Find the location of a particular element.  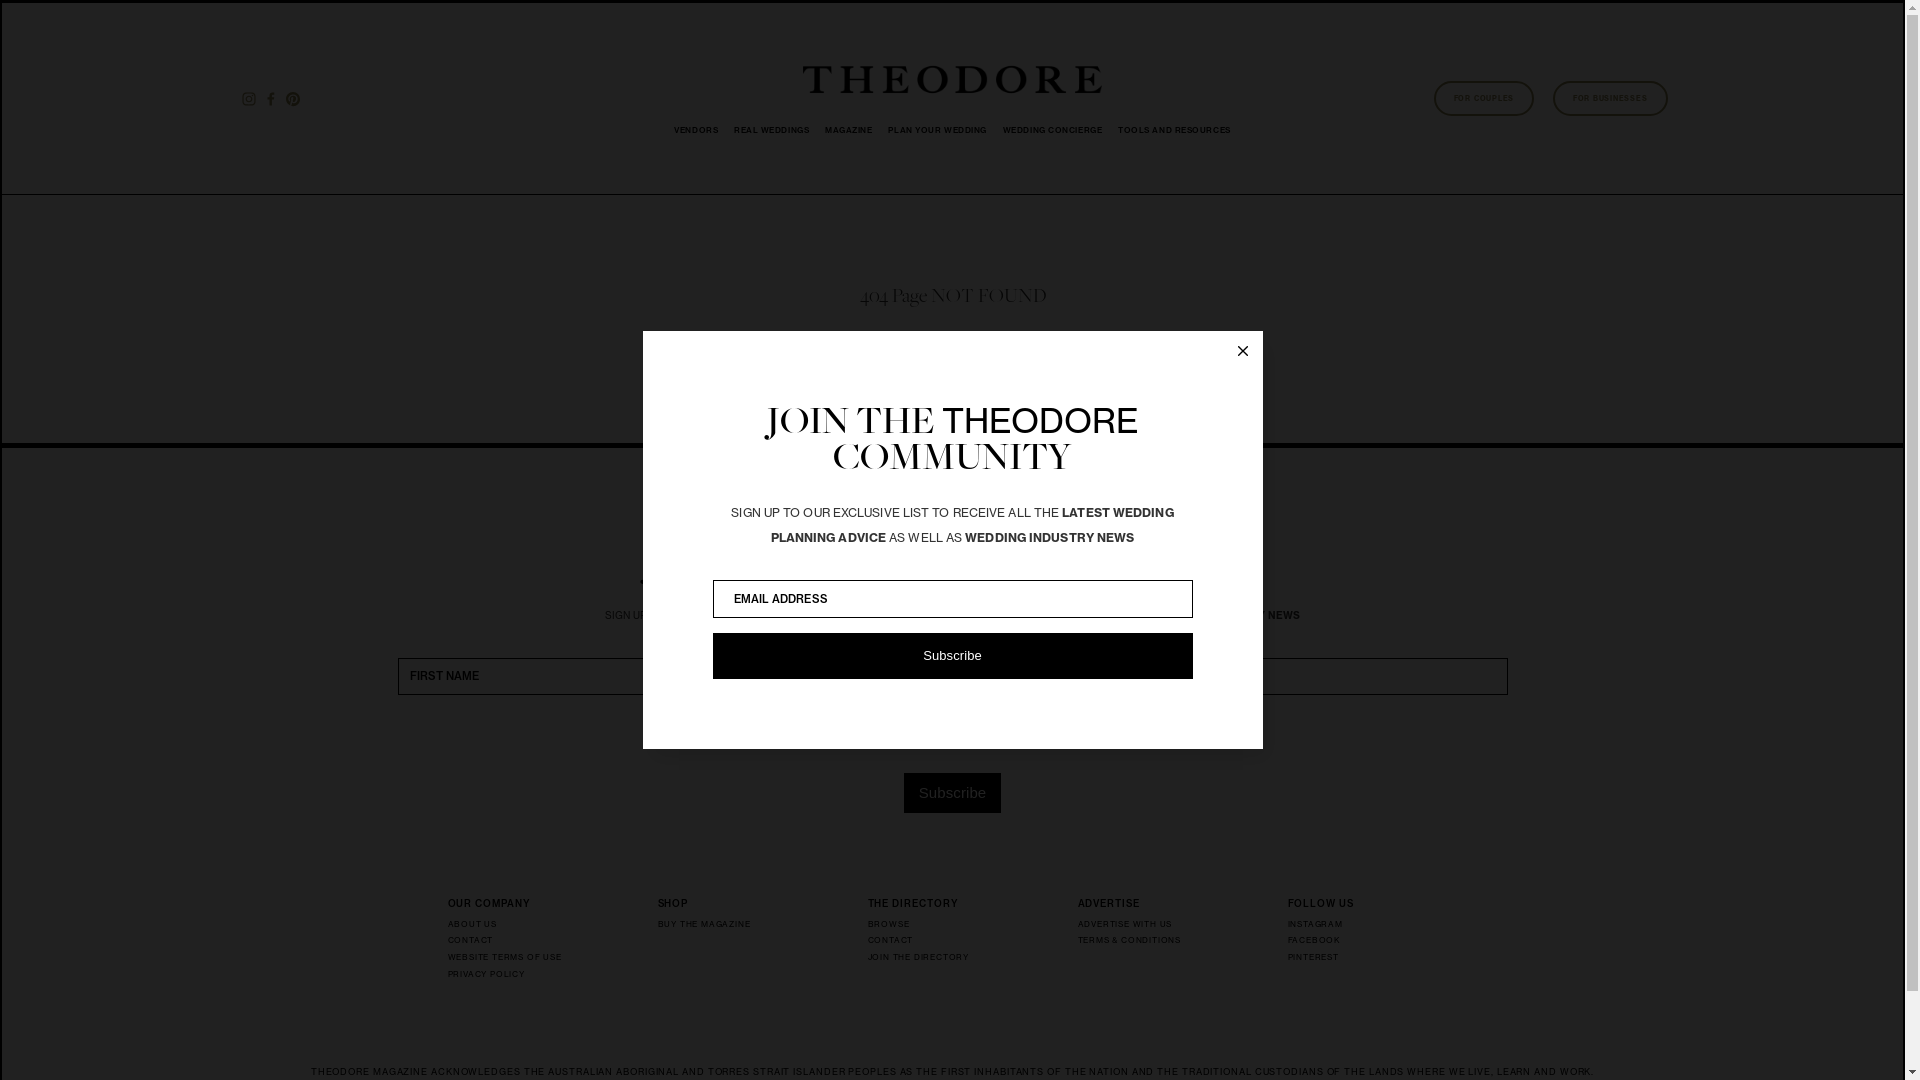

INSTAGRAM is located at coordinates (1352, 926).